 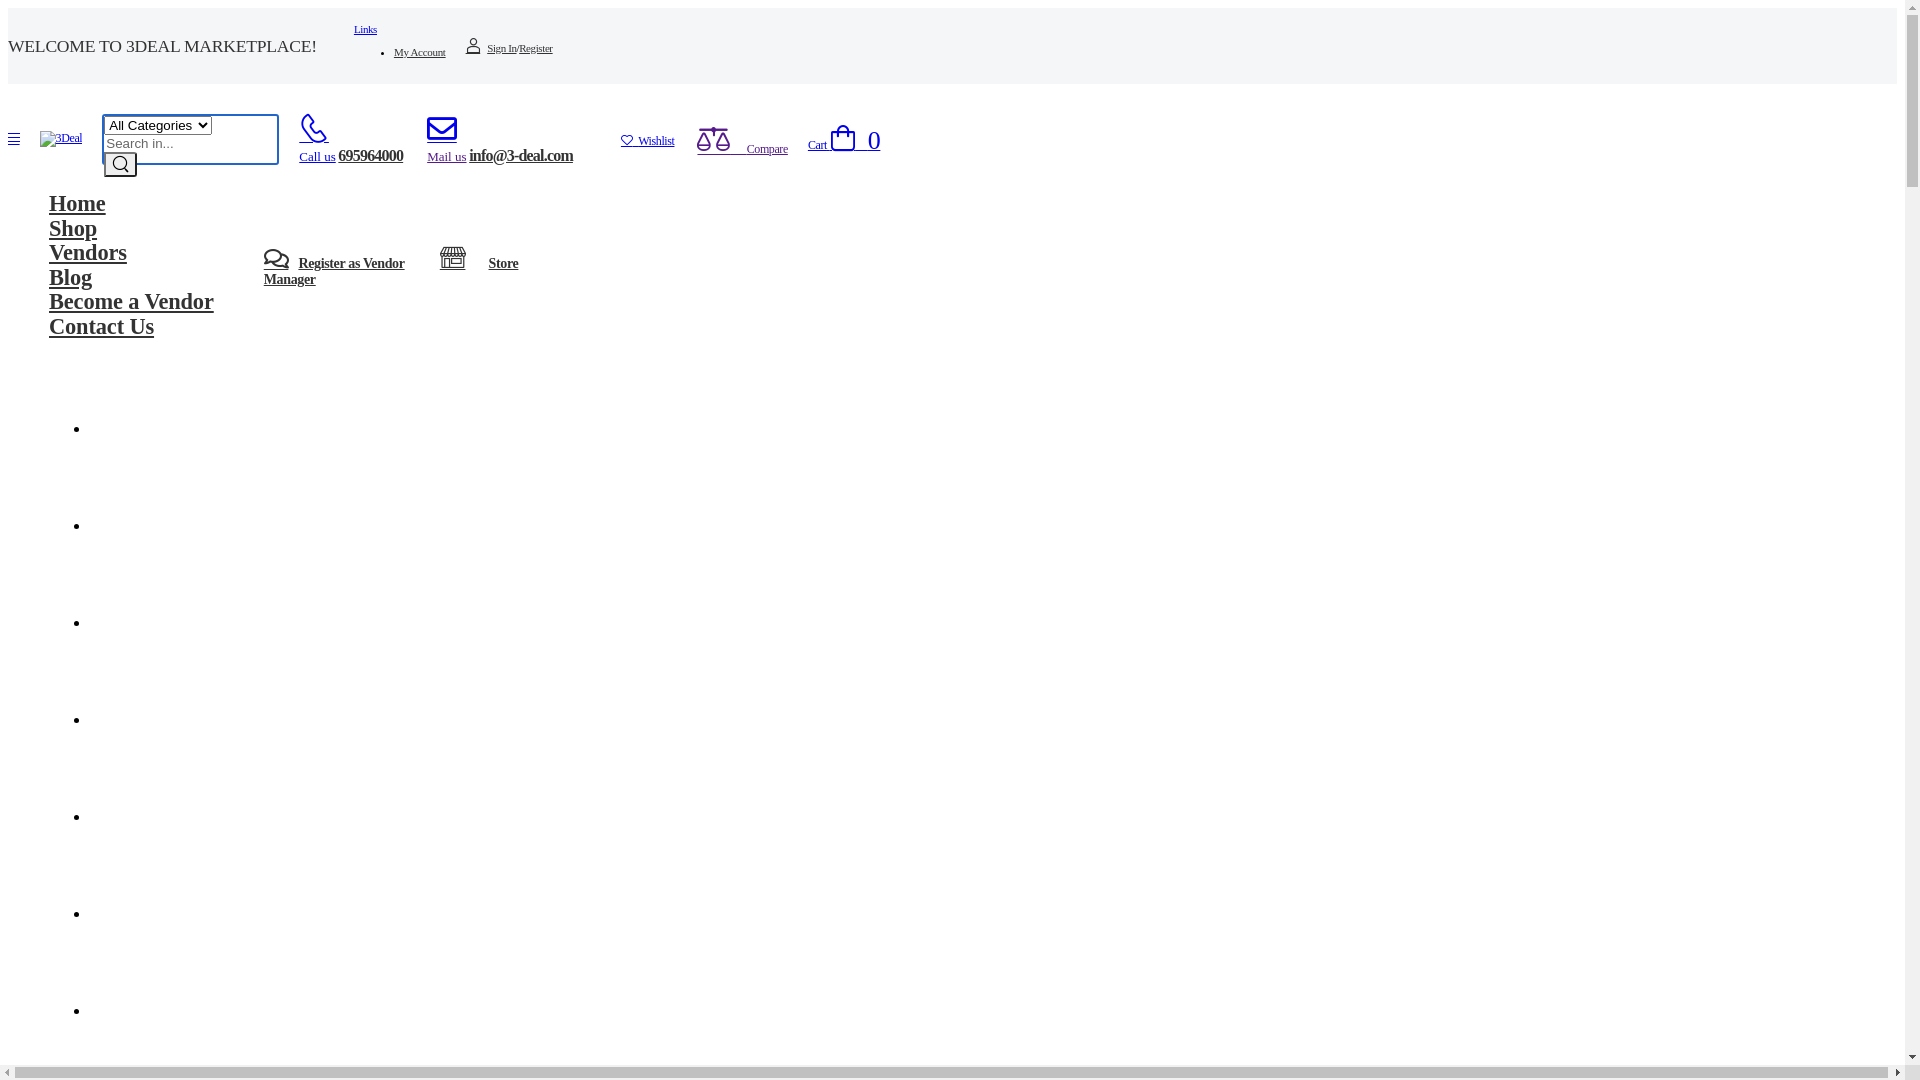 What do you see at coordinates (350, 264) in the screenshot?
I see `Register as Vendor` at bounding box center [350, 264].